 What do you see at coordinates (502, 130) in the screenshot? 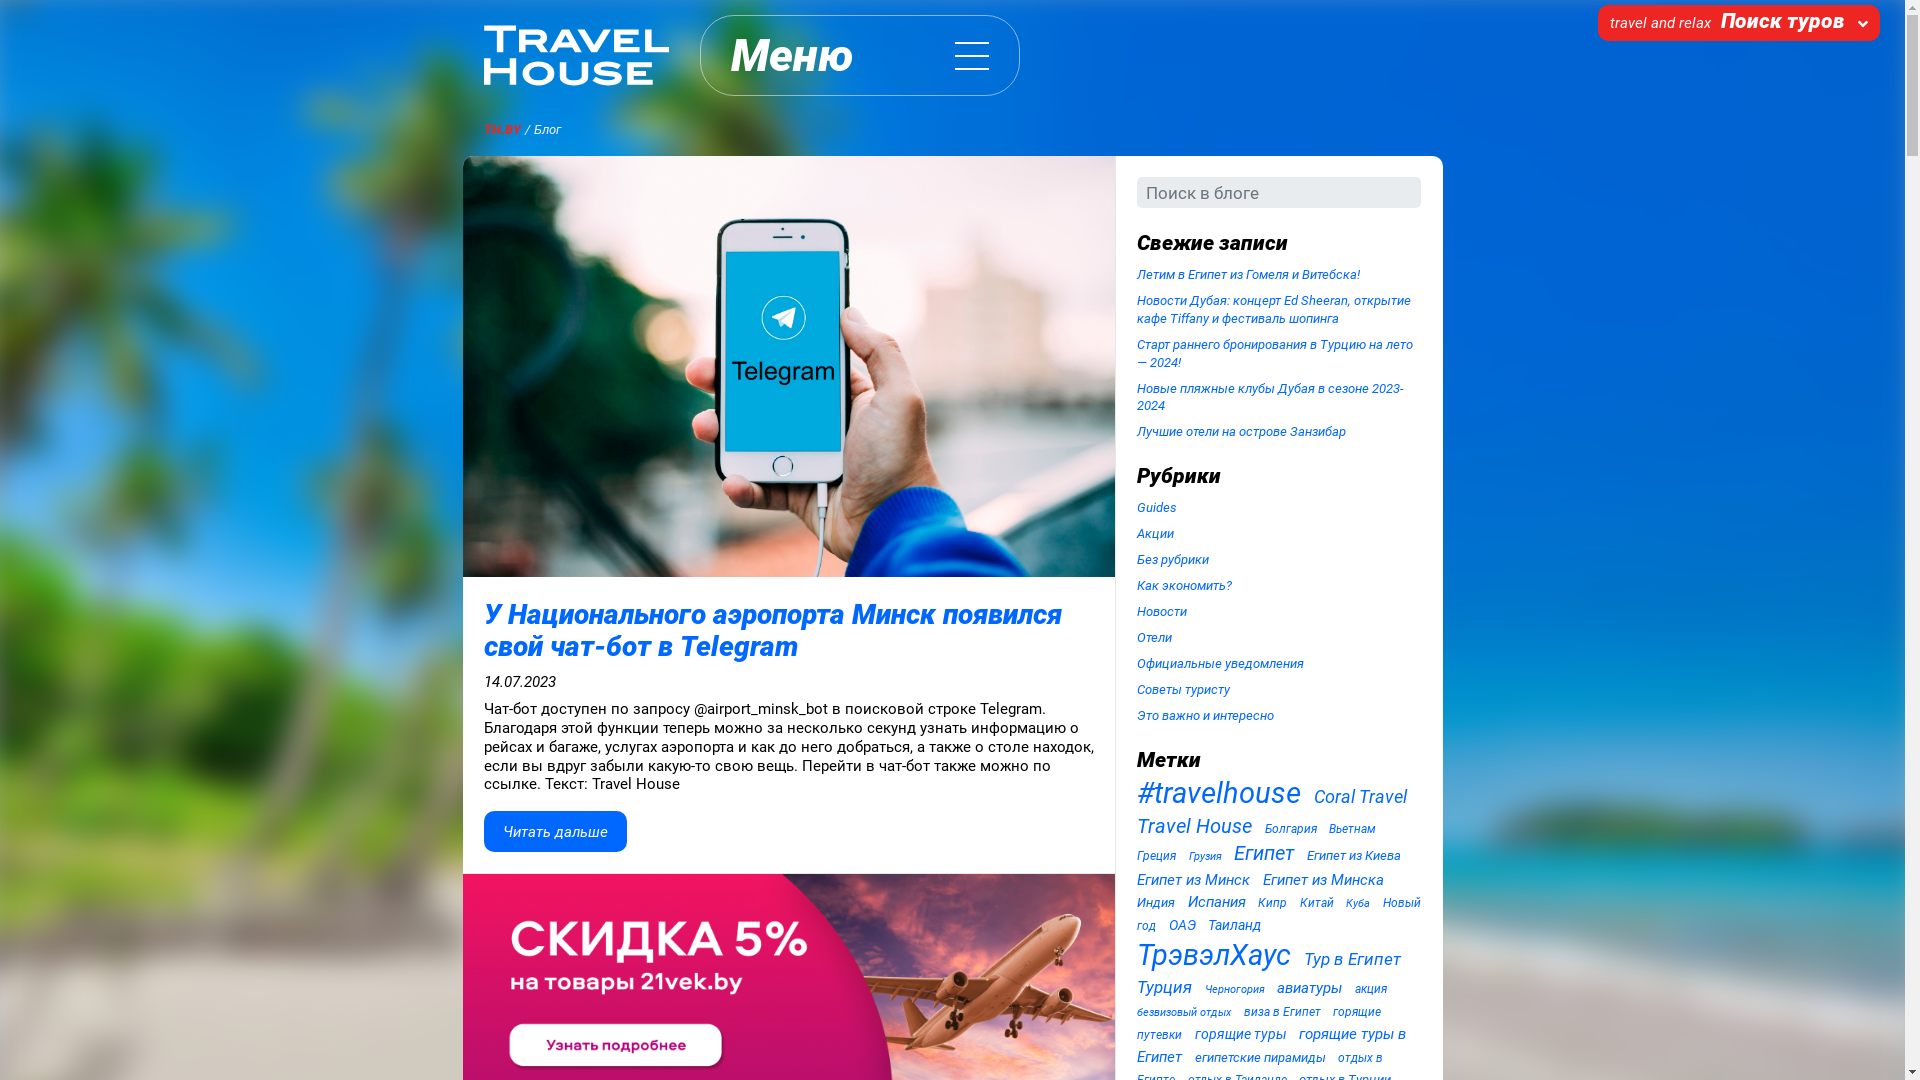
I see `TH.BY` at bounding box center [502, 130].